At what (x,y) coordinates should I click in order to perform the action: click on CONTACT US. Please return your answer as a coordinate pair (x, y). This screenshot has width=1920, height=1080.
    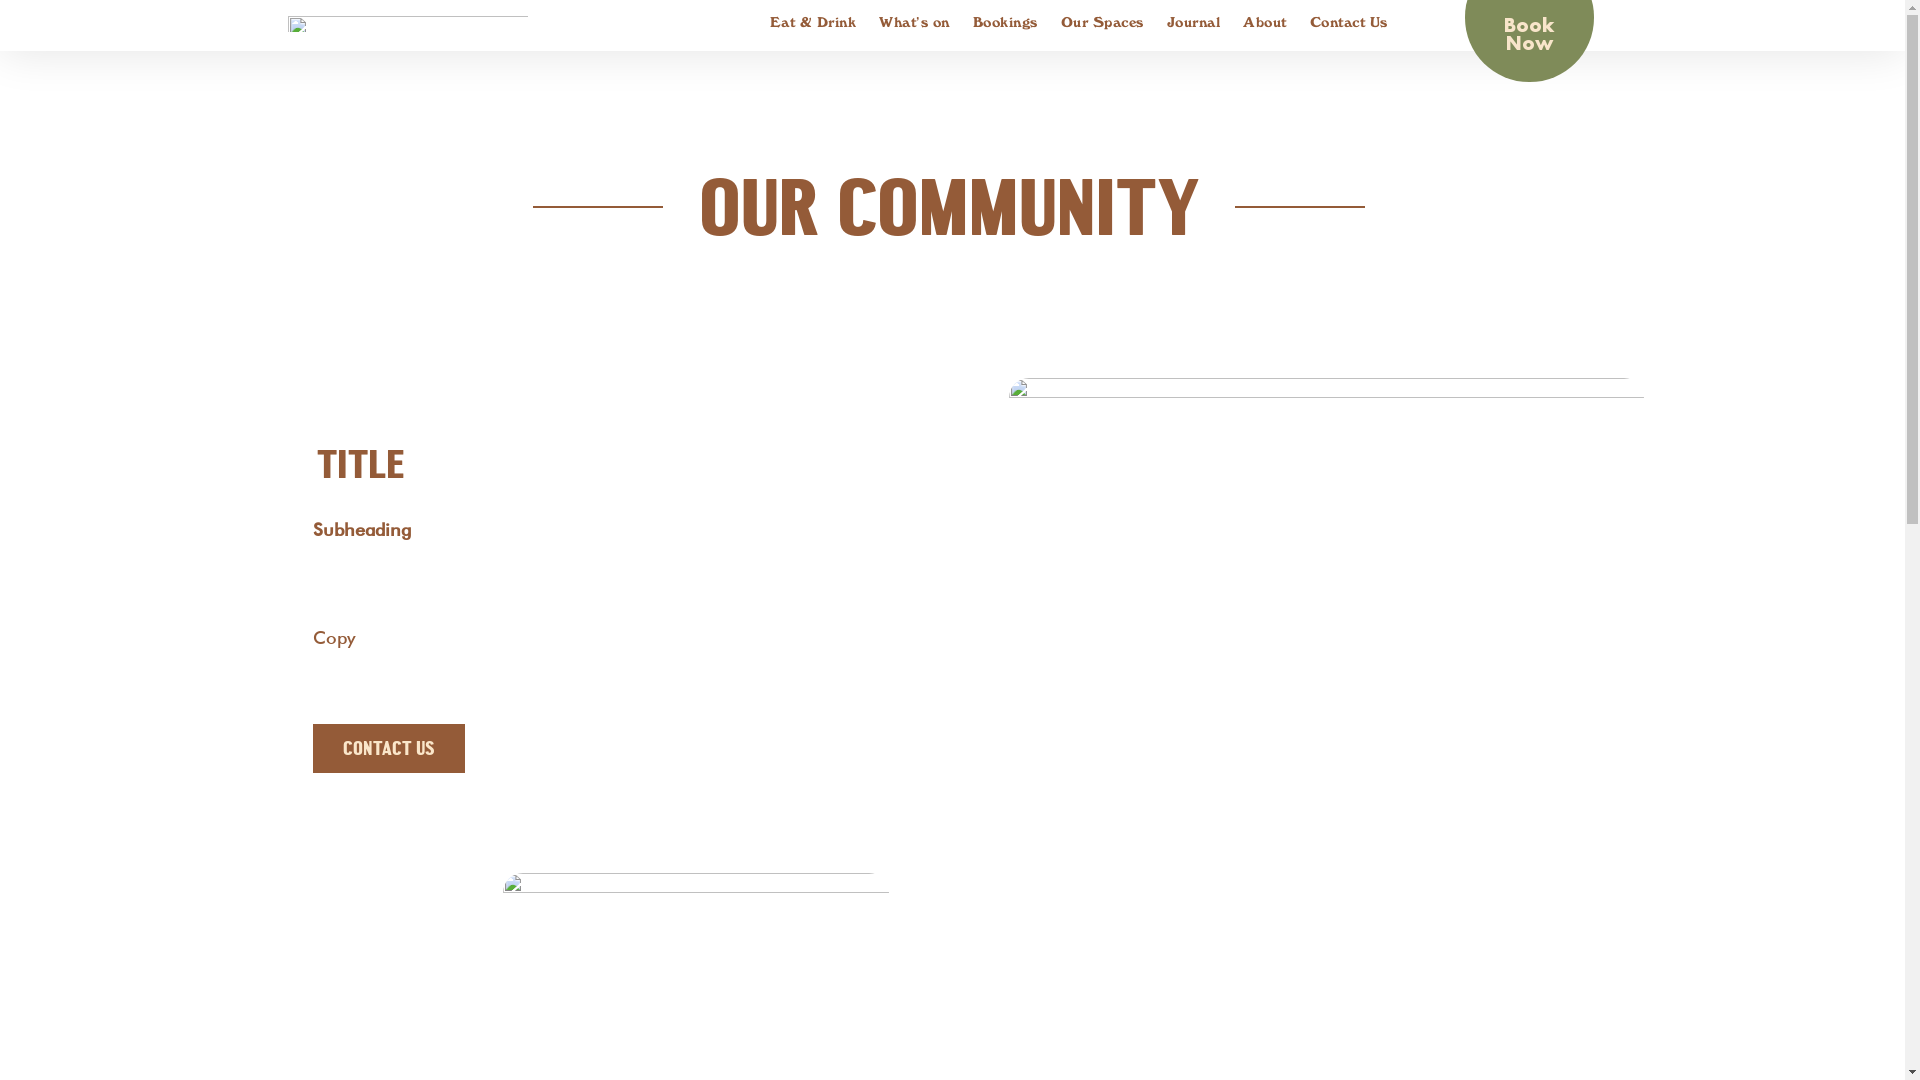
    Looking at the image, I should click on (388, 748).